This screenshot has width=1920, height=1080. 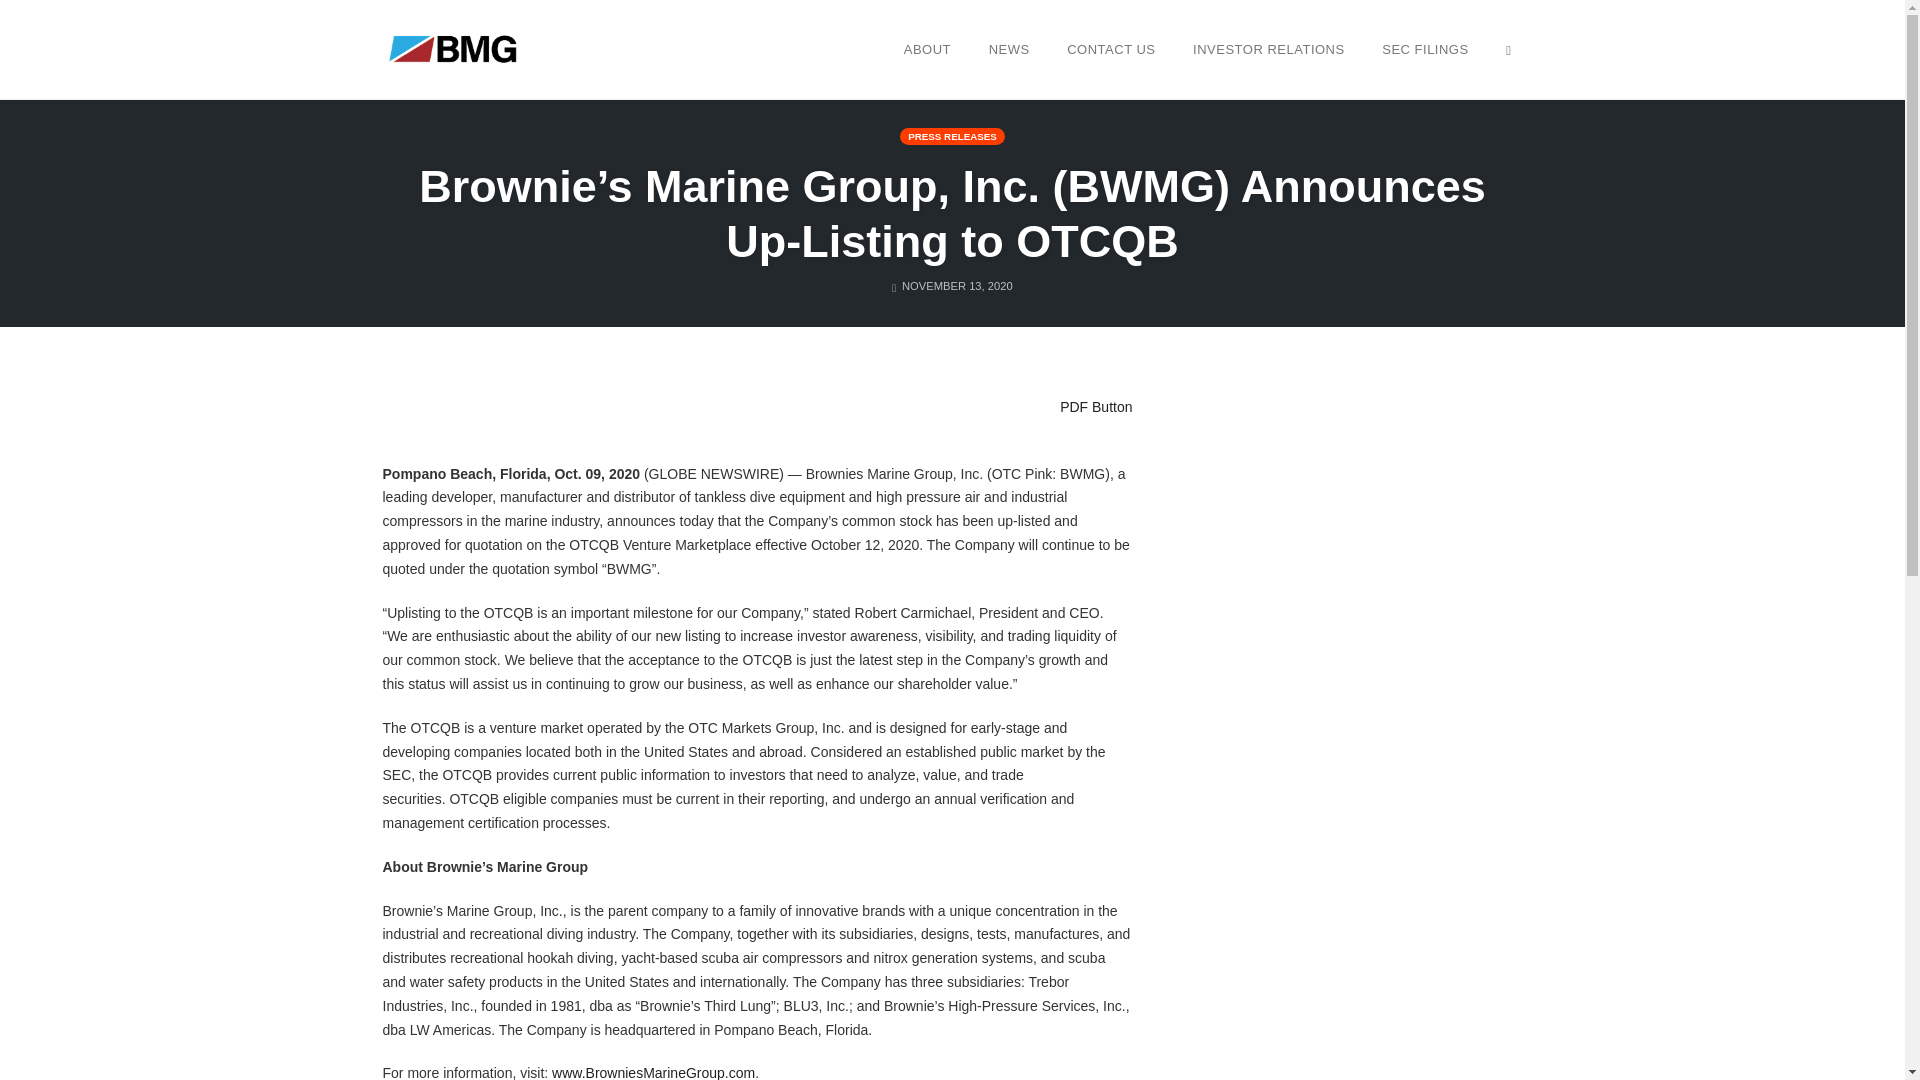 What do you see at coordinates (926, 49) in the screenshot?
I see `ABOUT` at bounding box center [926, 49].